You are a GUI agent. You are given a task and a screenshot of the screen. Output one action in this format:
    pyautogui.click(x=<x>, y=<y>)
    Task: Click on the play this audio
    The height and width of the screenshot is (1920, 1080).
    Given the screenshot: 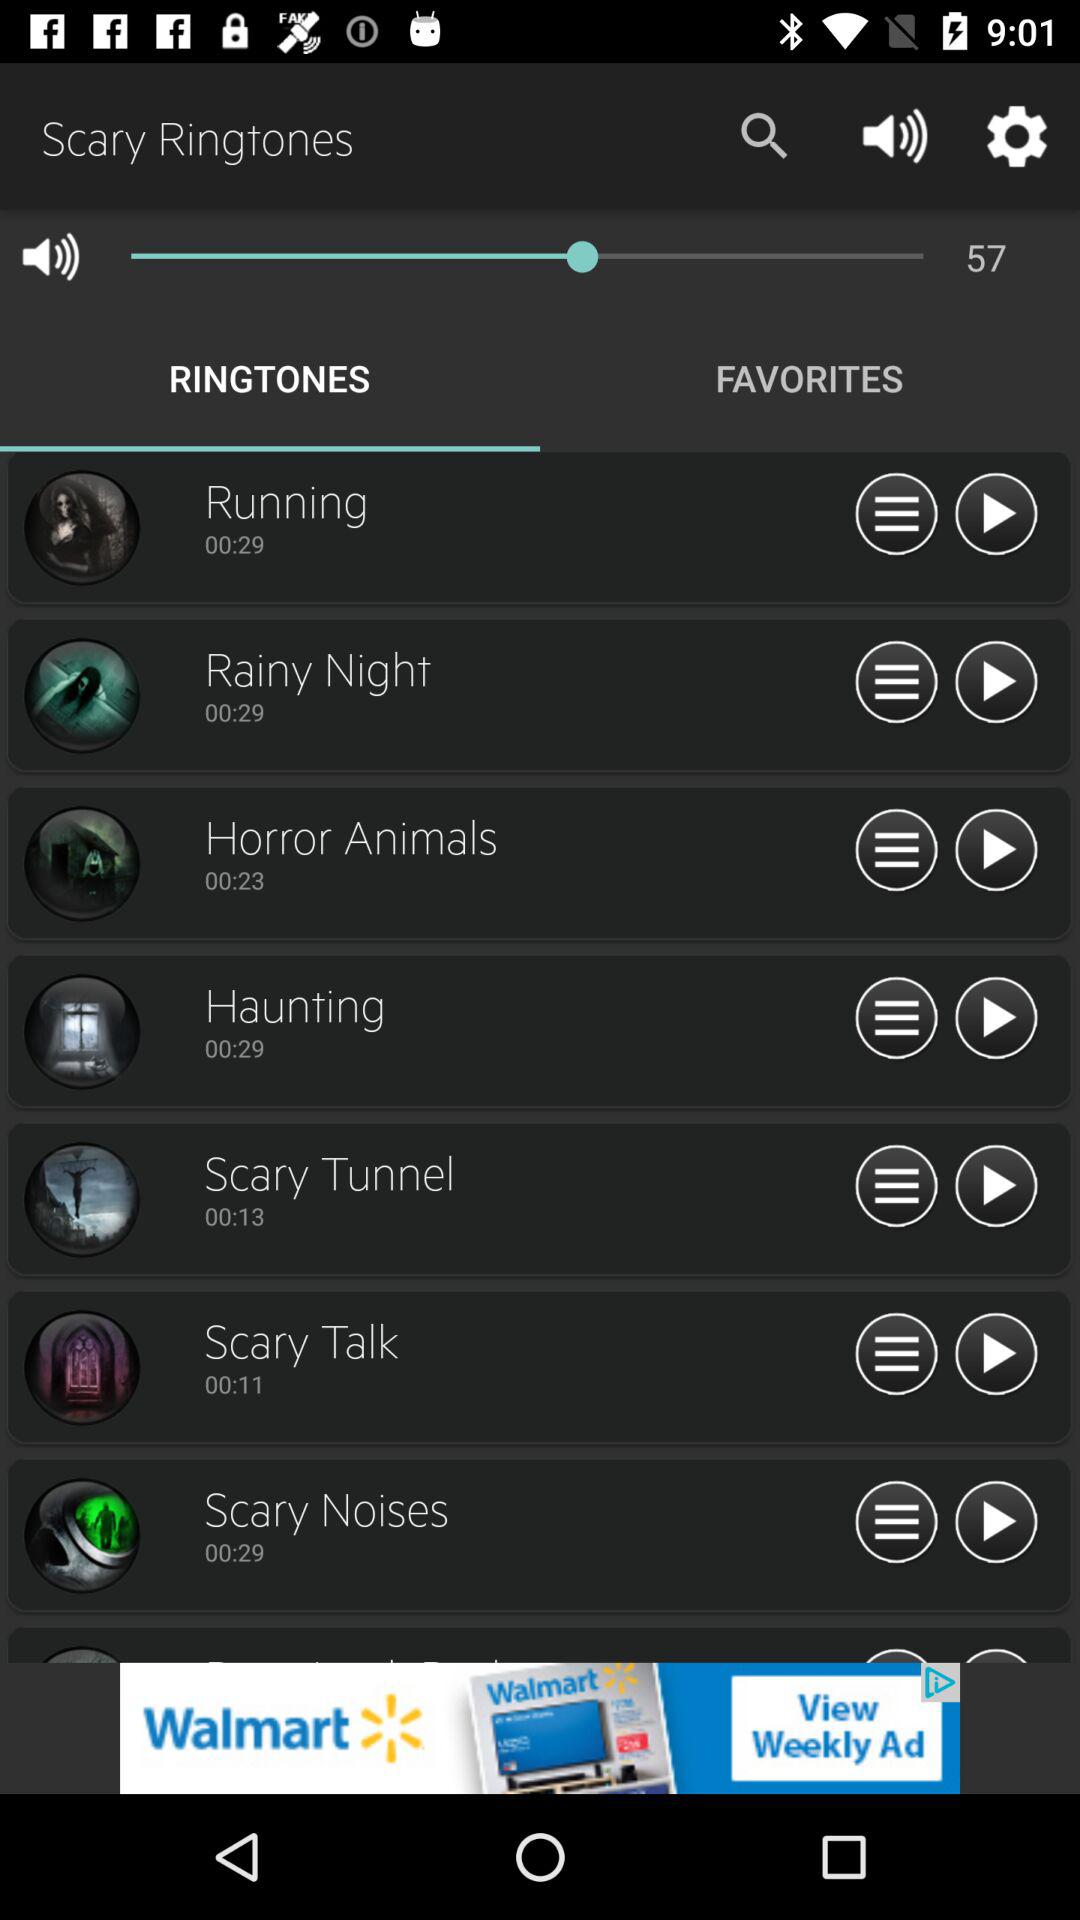 What is the action you would take?
    pyautogui.click(x=996, y=1187)
    